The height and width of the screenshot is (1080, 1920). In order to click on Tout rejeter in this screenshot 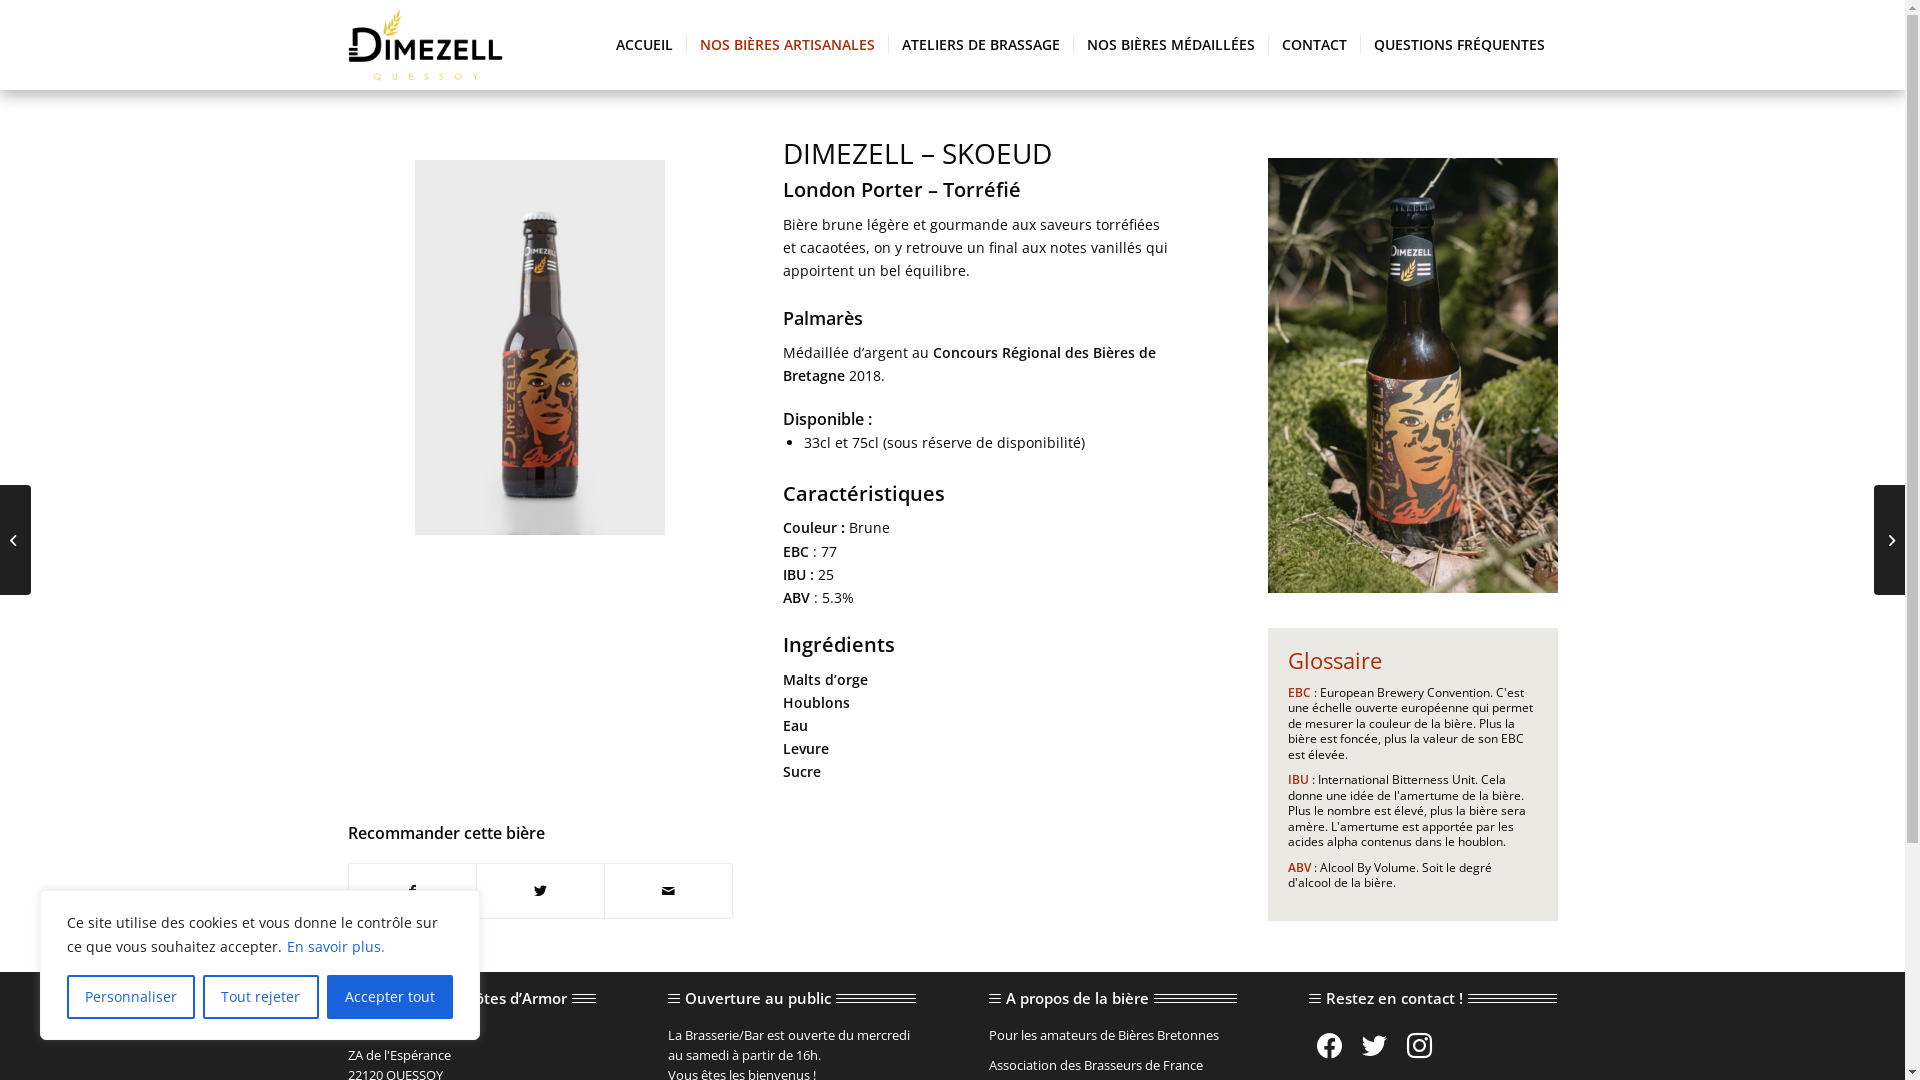, I will do `click(260, 997)`.